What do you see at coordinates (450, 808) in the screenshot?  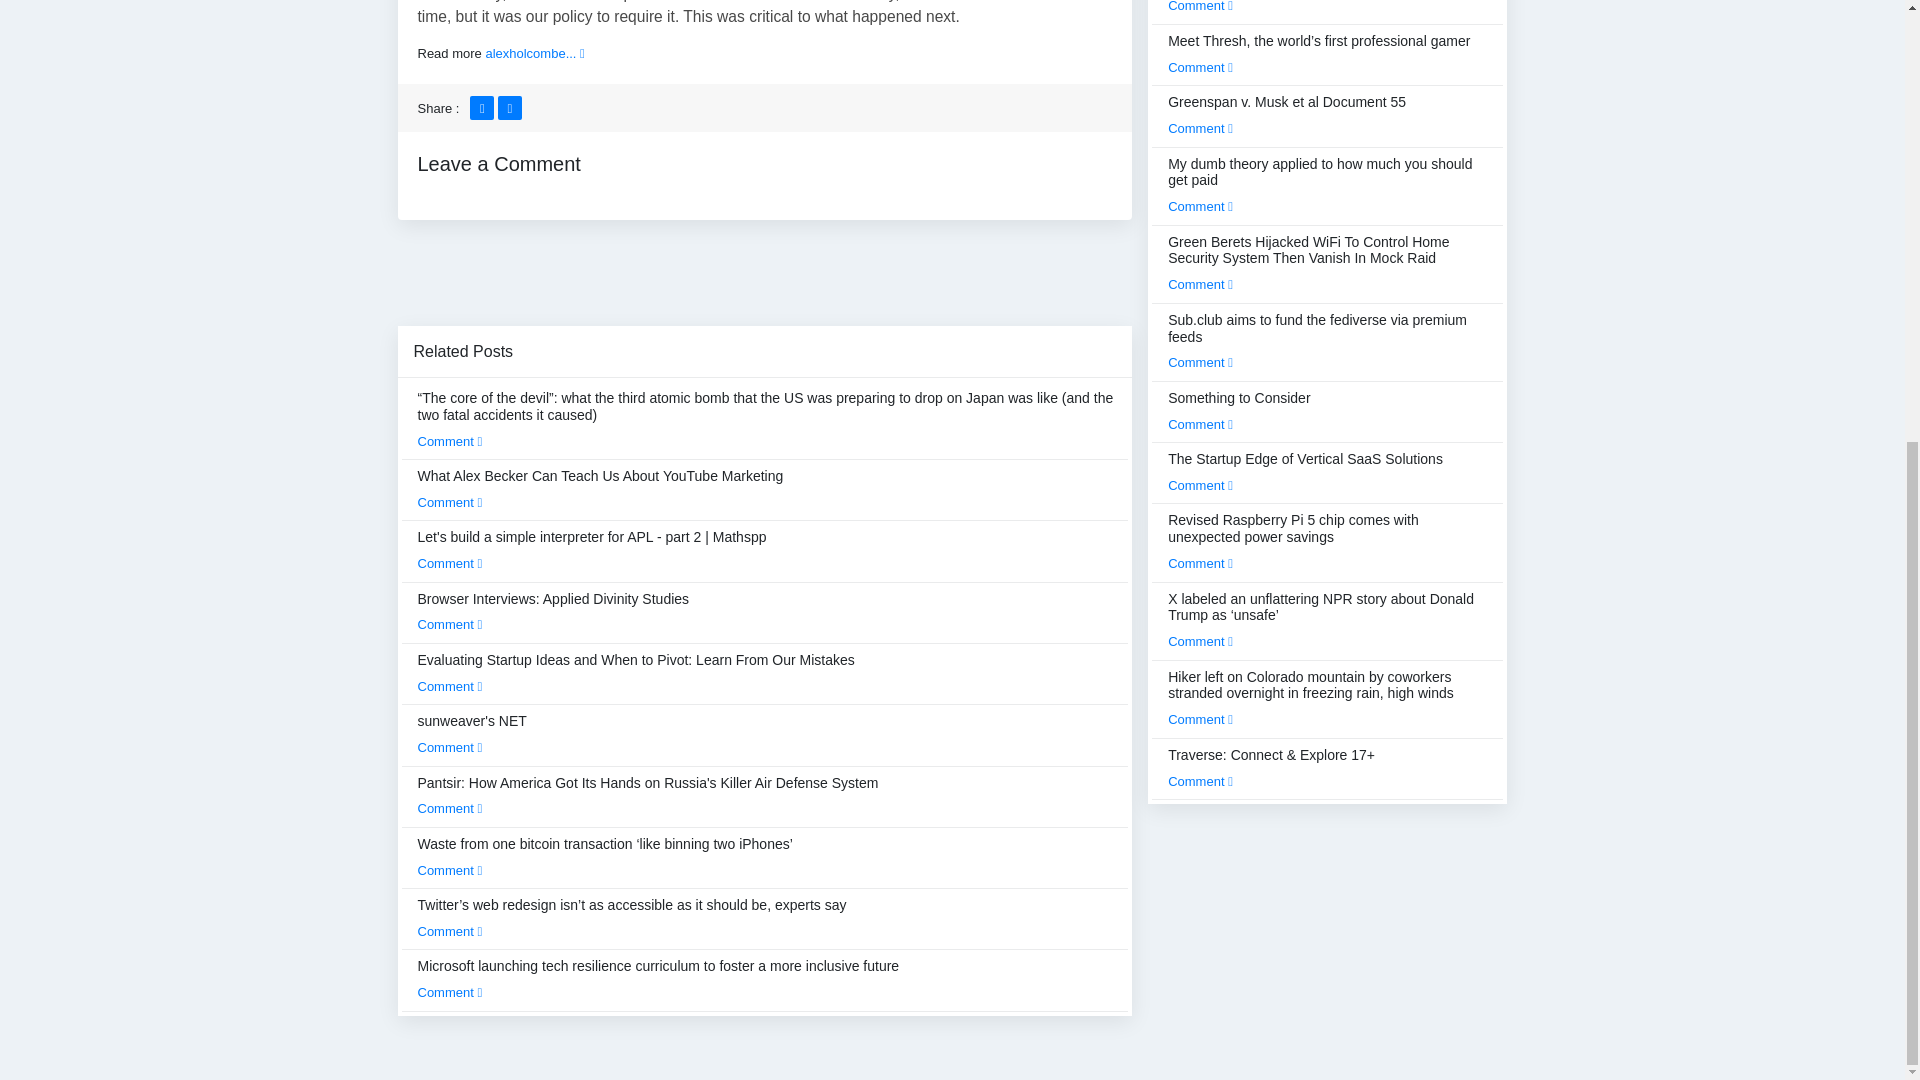 I see `Comment` at bounding box center [450, 808].